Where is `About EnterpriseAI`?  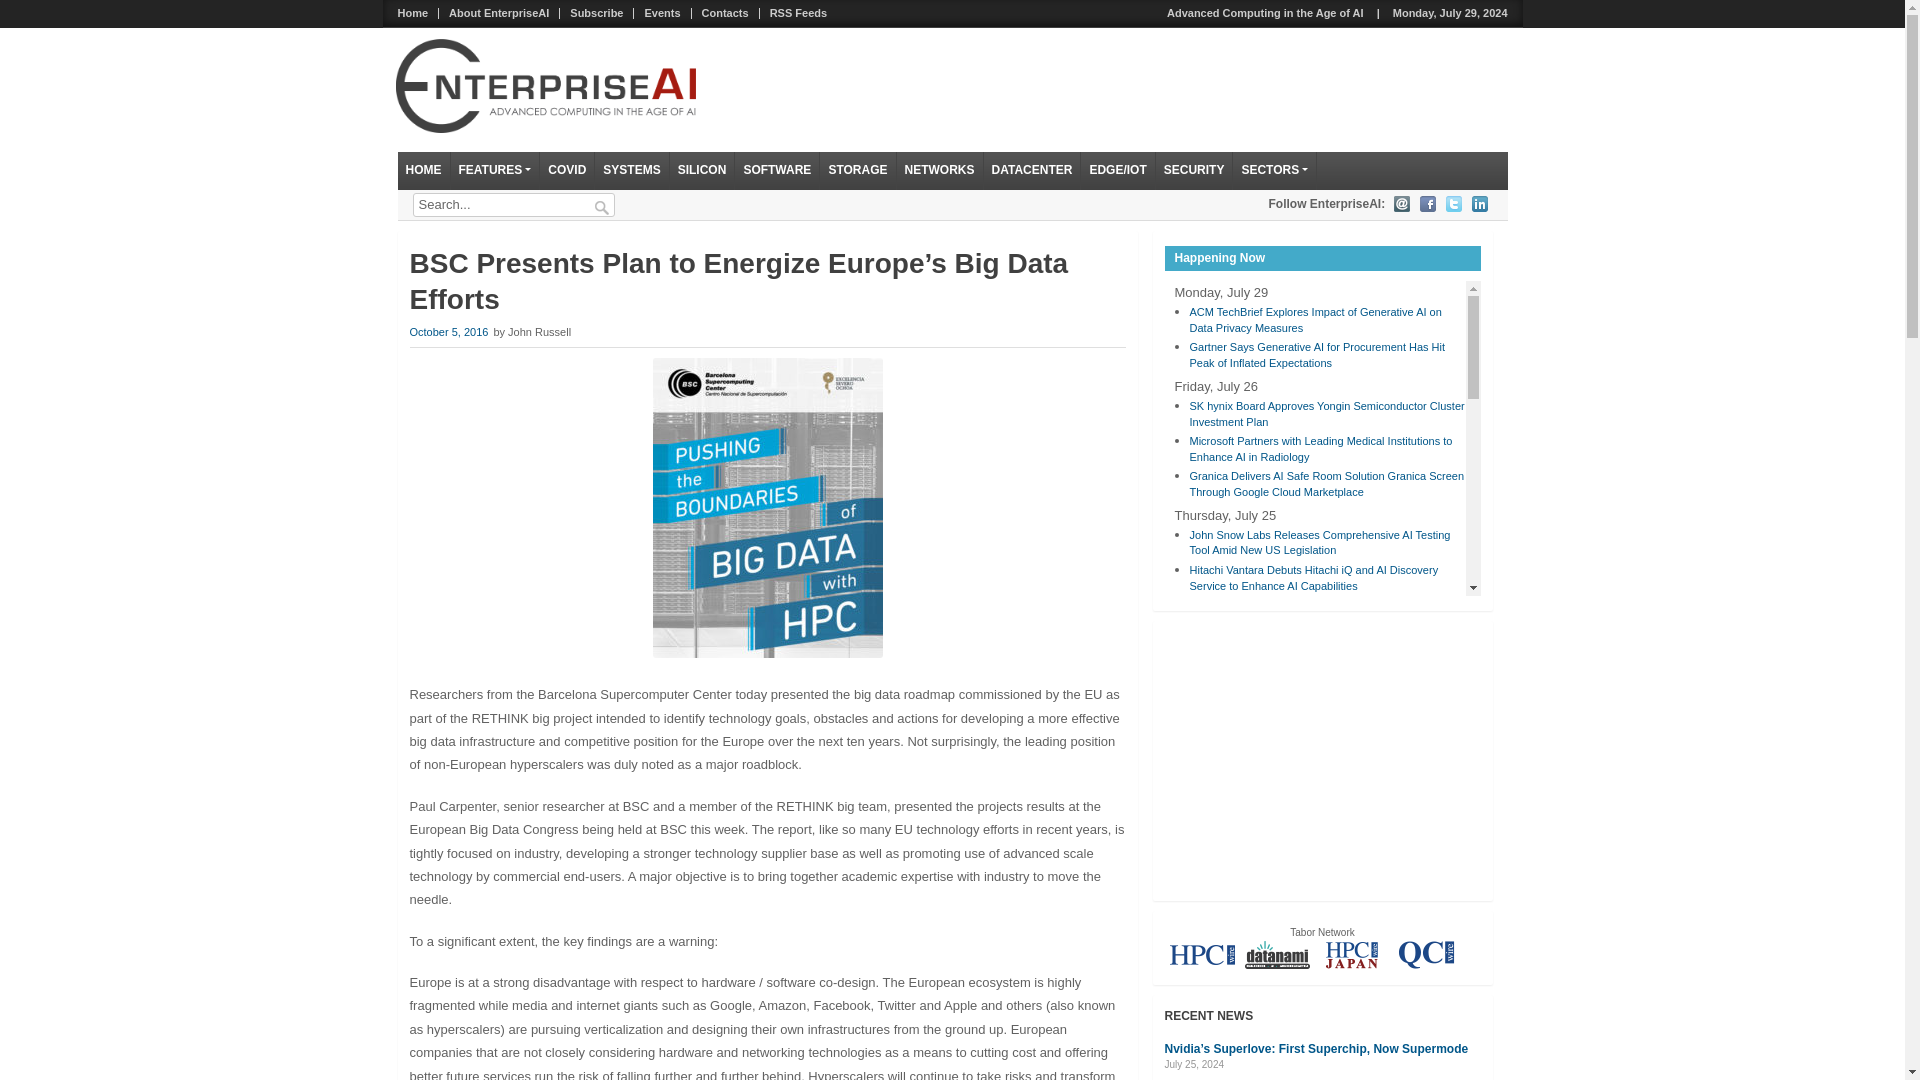
About EnterpriseAI is located at coordinates (500, 13).